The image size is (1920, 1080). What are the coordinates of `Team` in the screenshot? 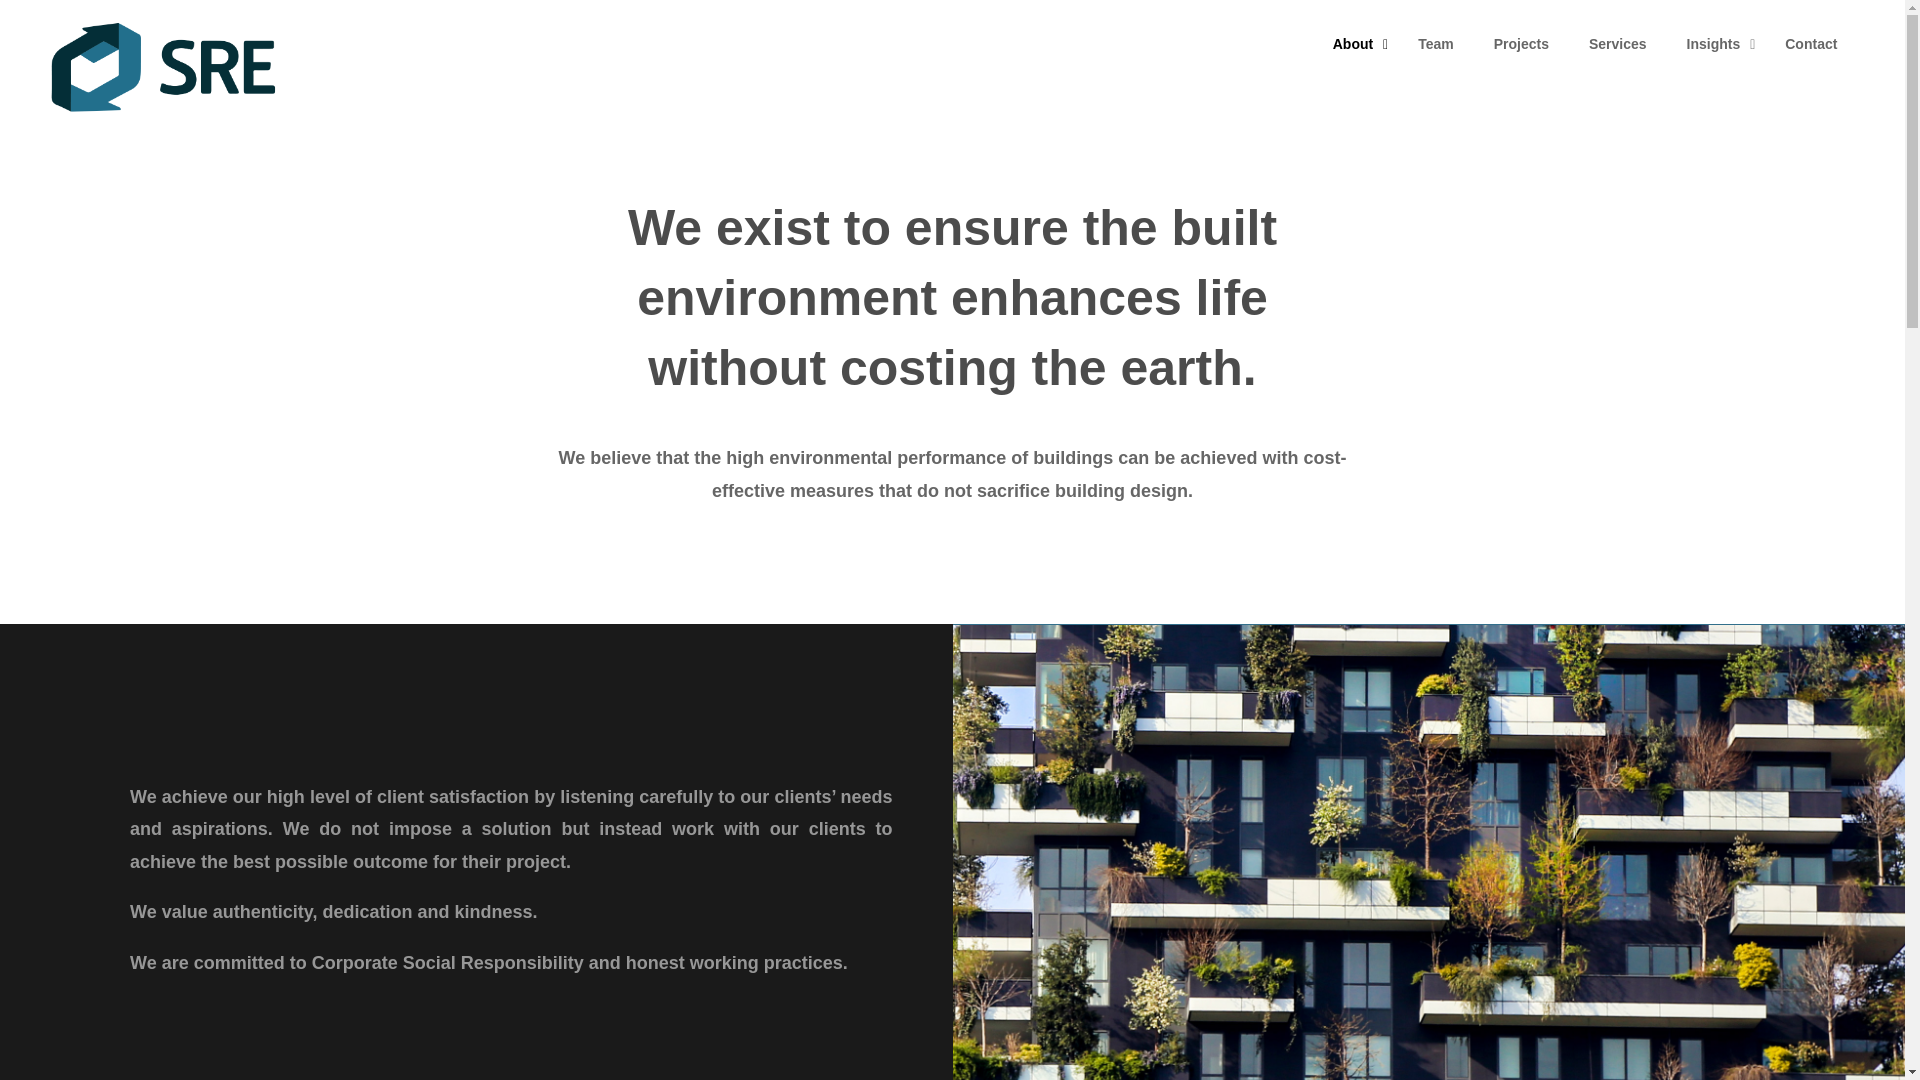 It's located at (1586, 44).